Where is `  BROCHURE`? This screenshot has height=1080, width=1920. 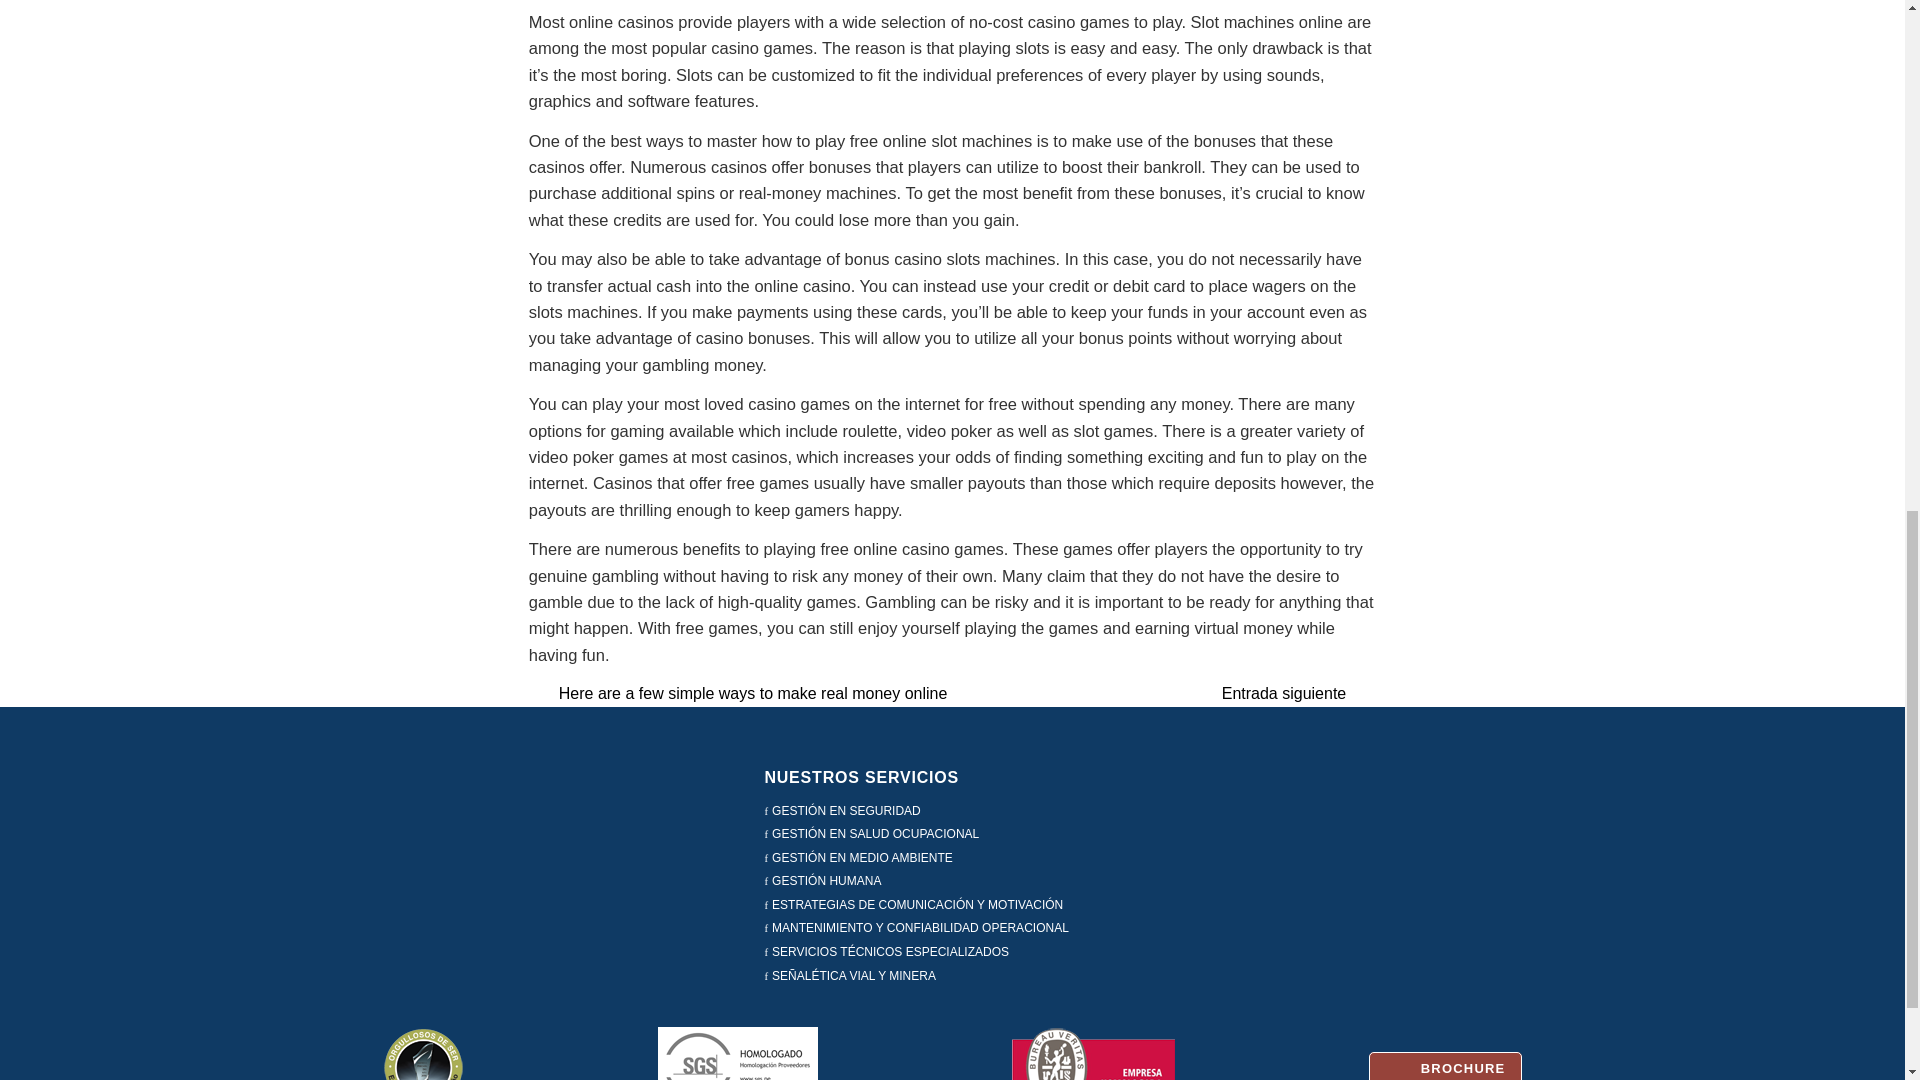   BROCHURE is located at coordinates (1445, 1066).